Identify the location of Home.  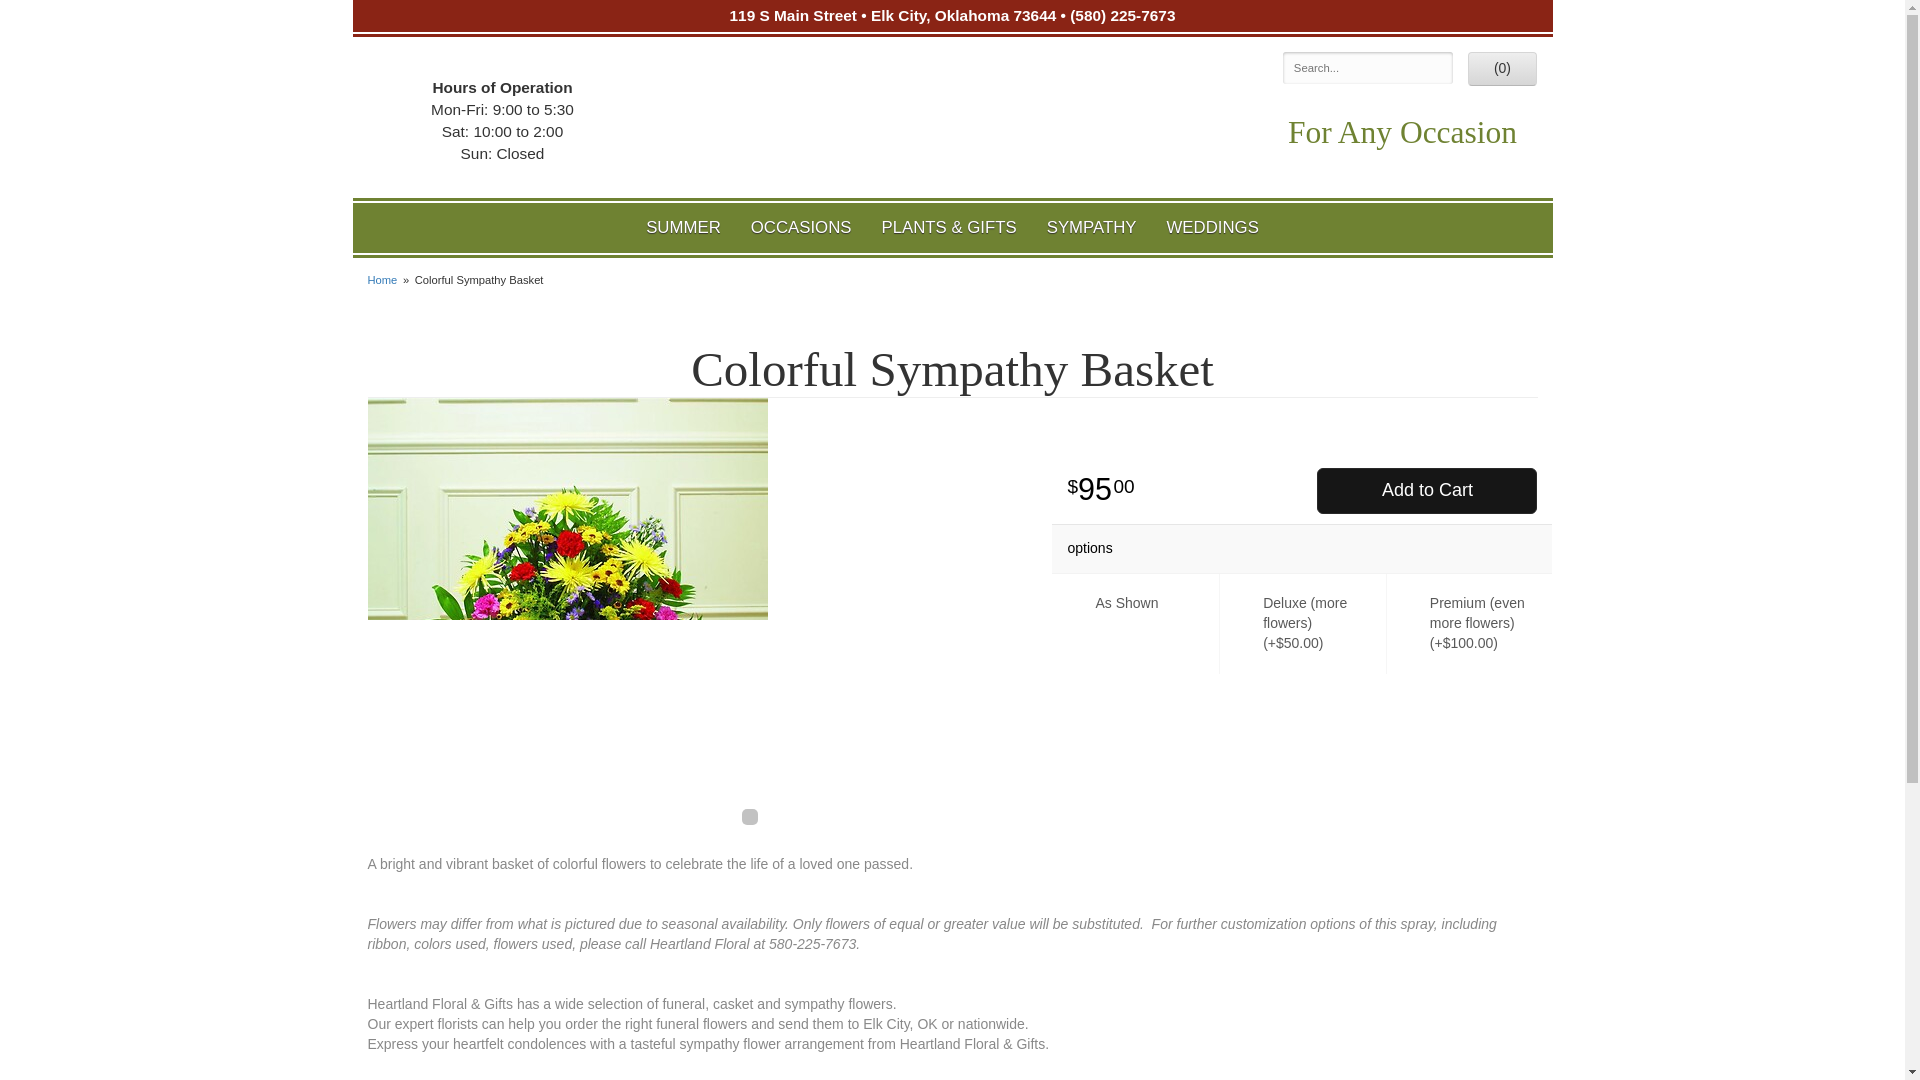
(382, 280).